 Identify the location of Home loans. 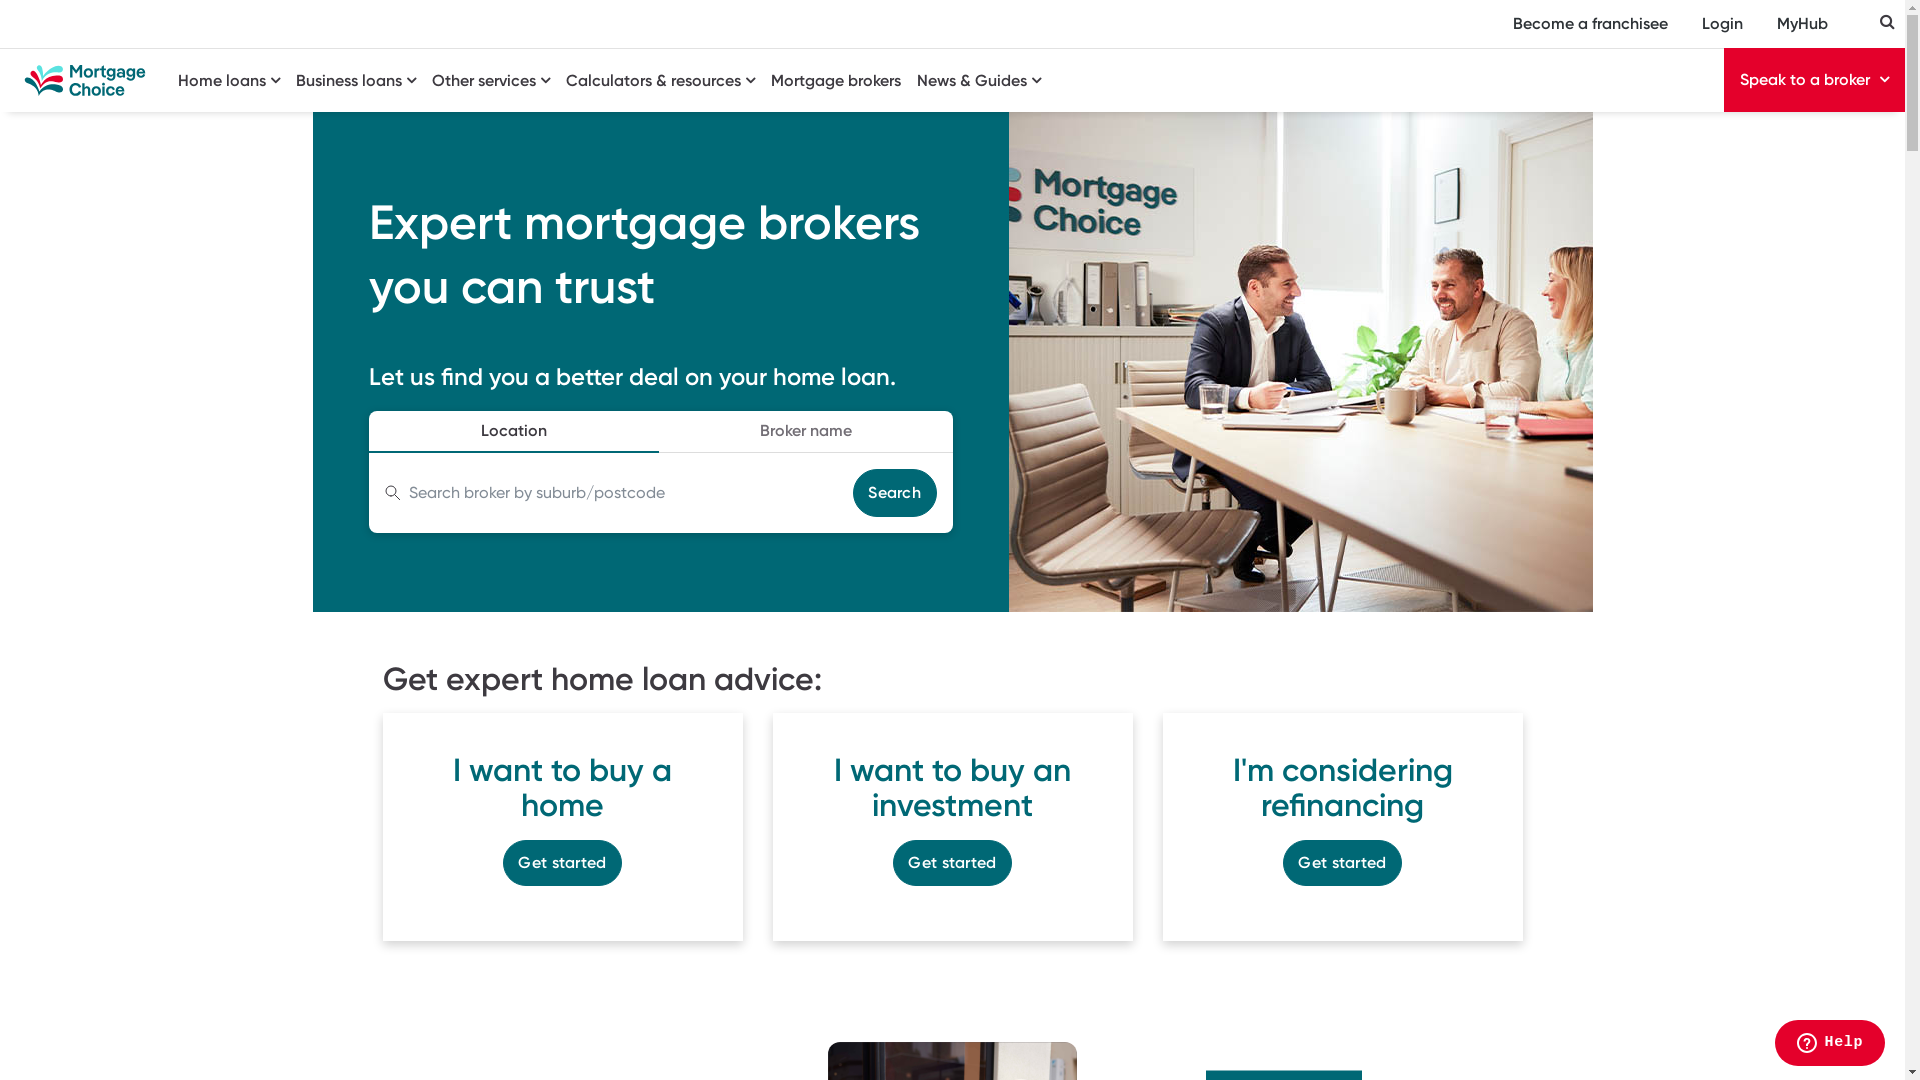
(229, 78).